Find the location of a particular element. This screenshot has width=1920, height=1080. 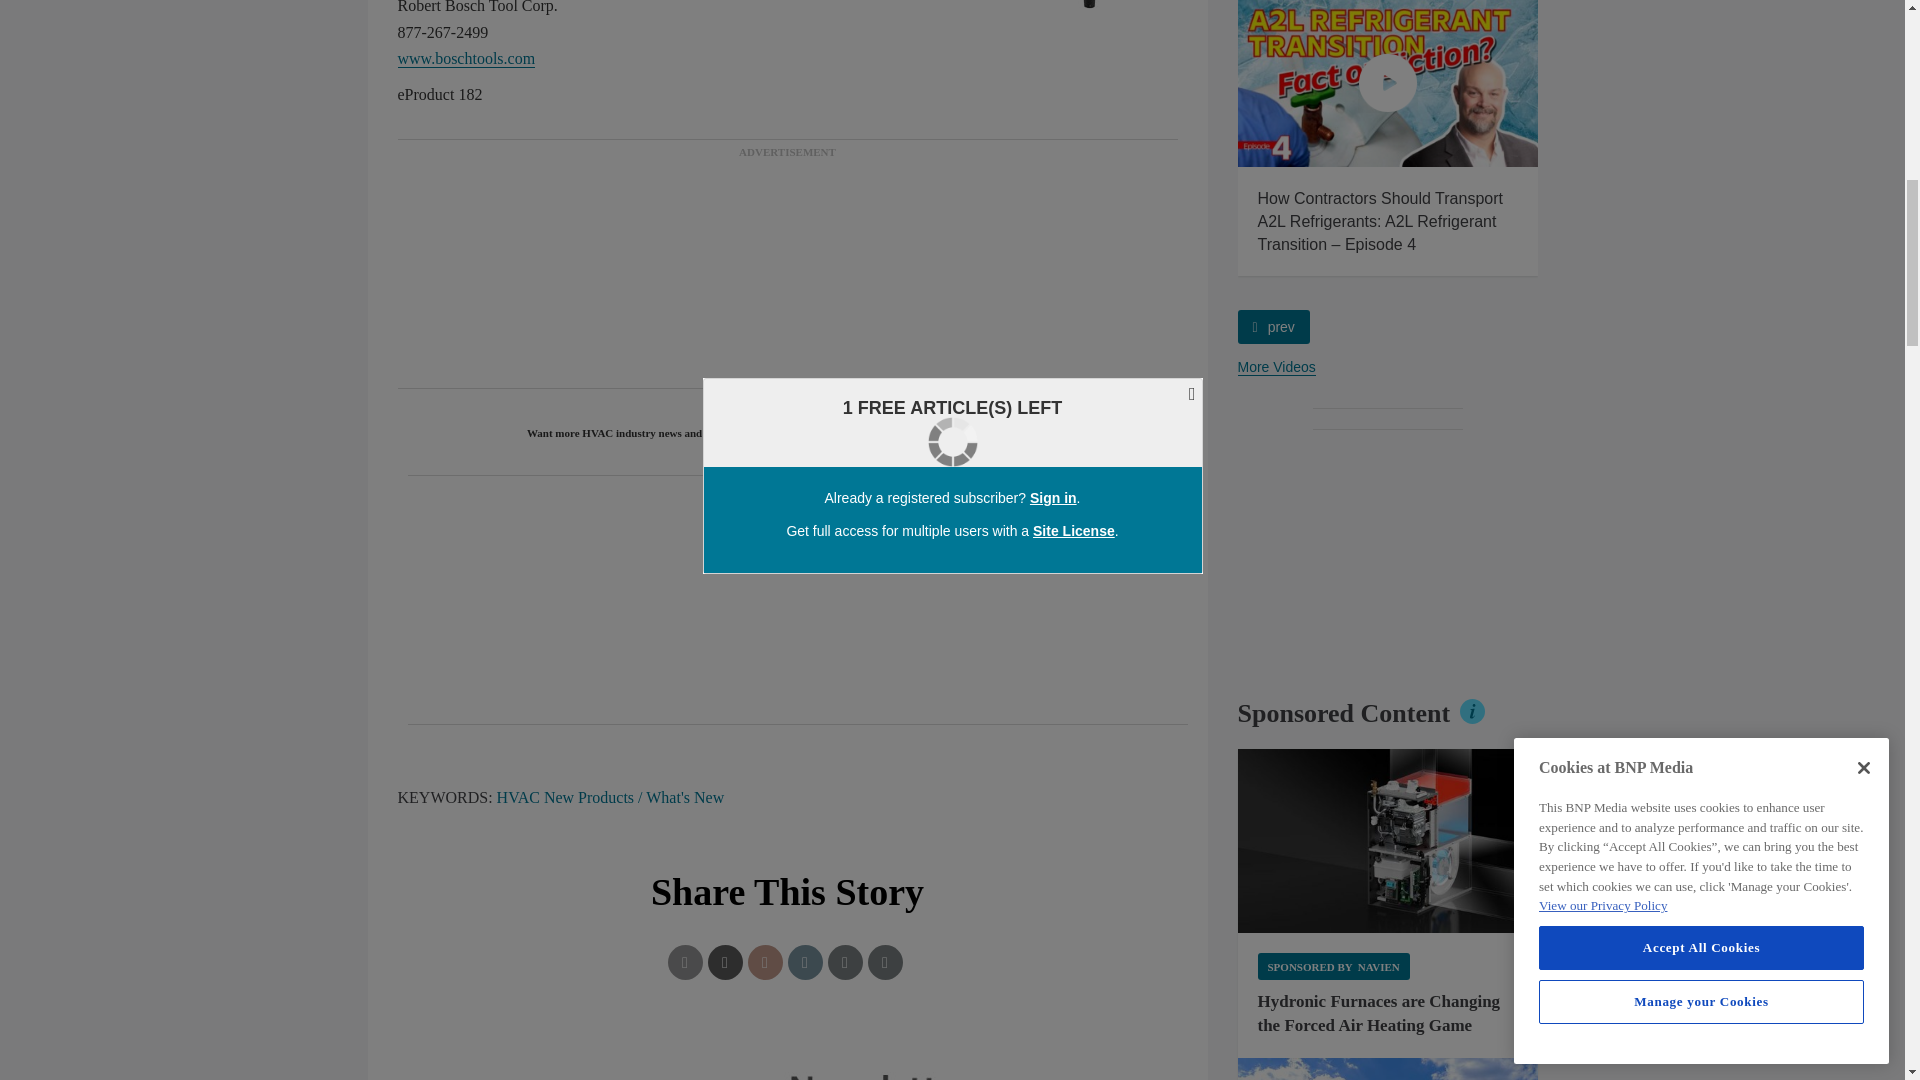

Texas Frio Cold Storage is located at coordinates (1388, 1069).